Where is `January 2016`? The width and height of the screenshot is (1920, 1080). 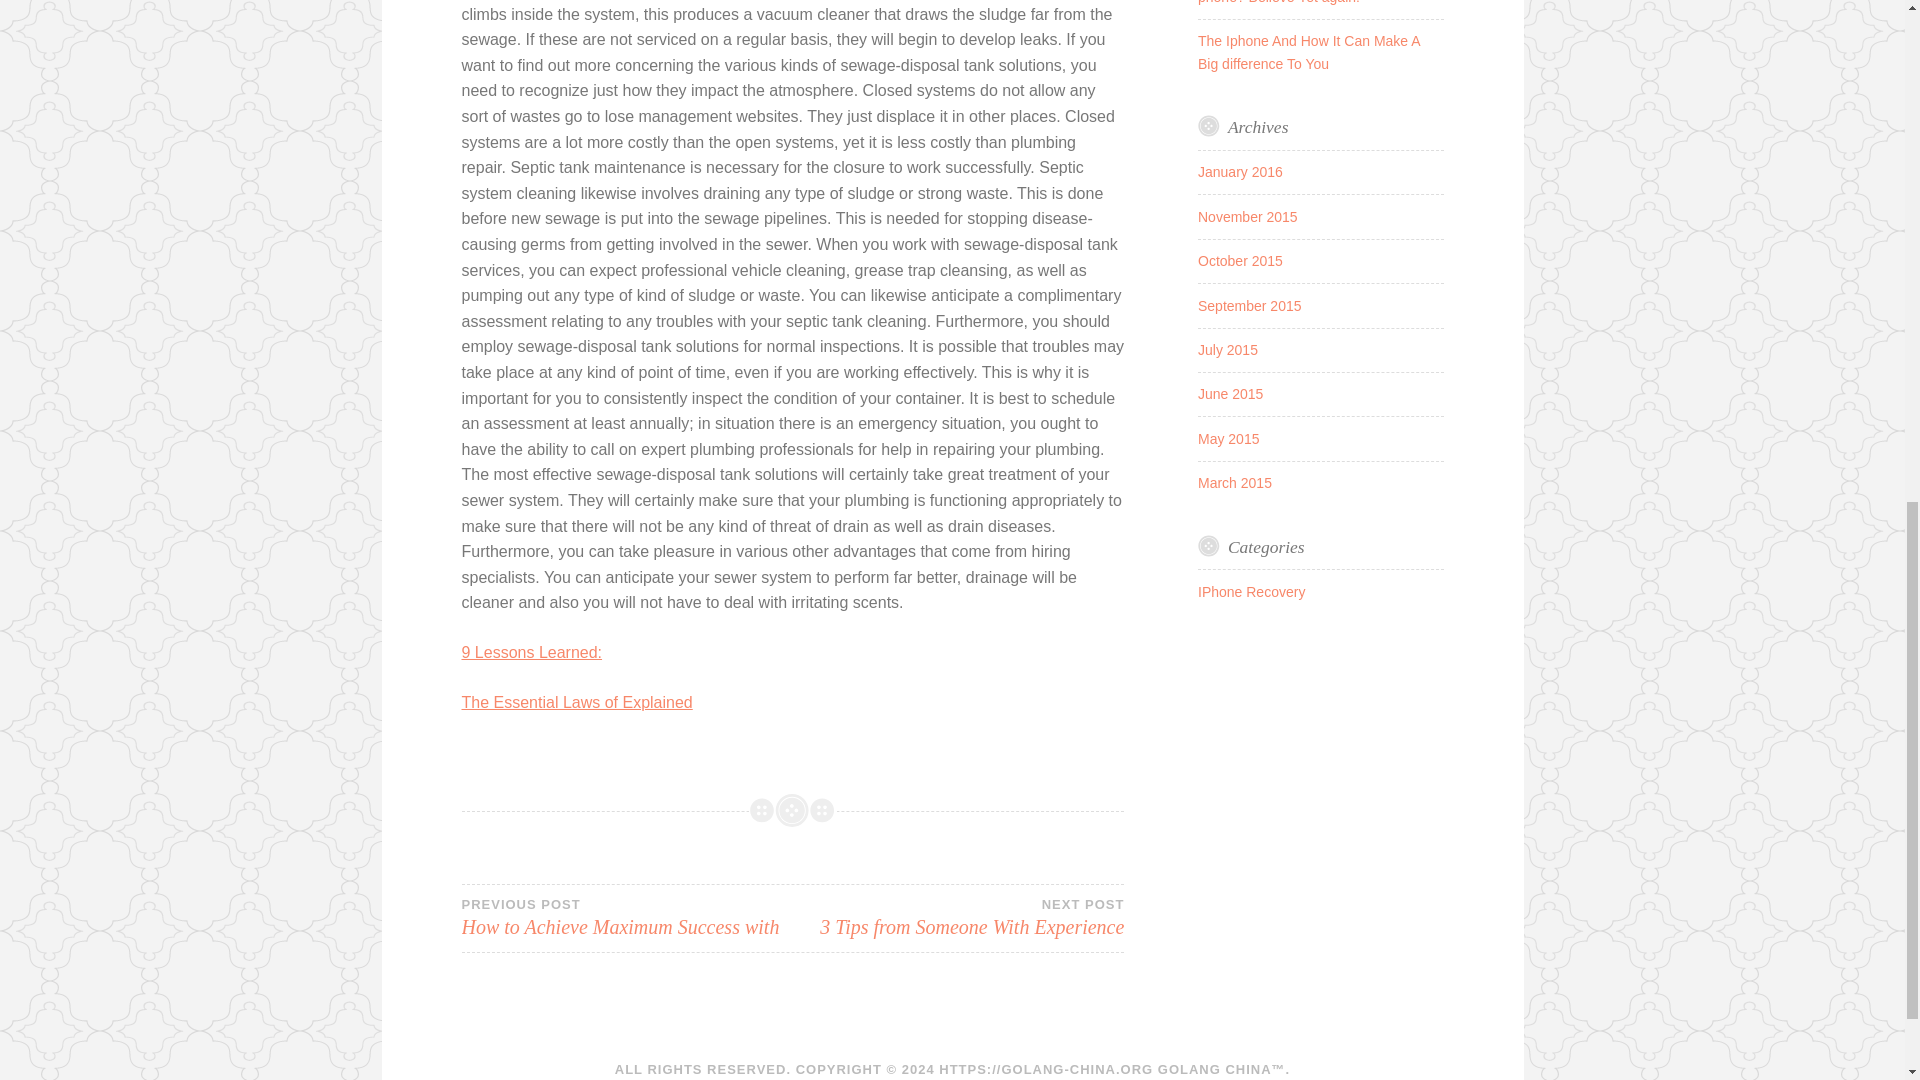
January 2016 is located at coordinates (1240, 172).